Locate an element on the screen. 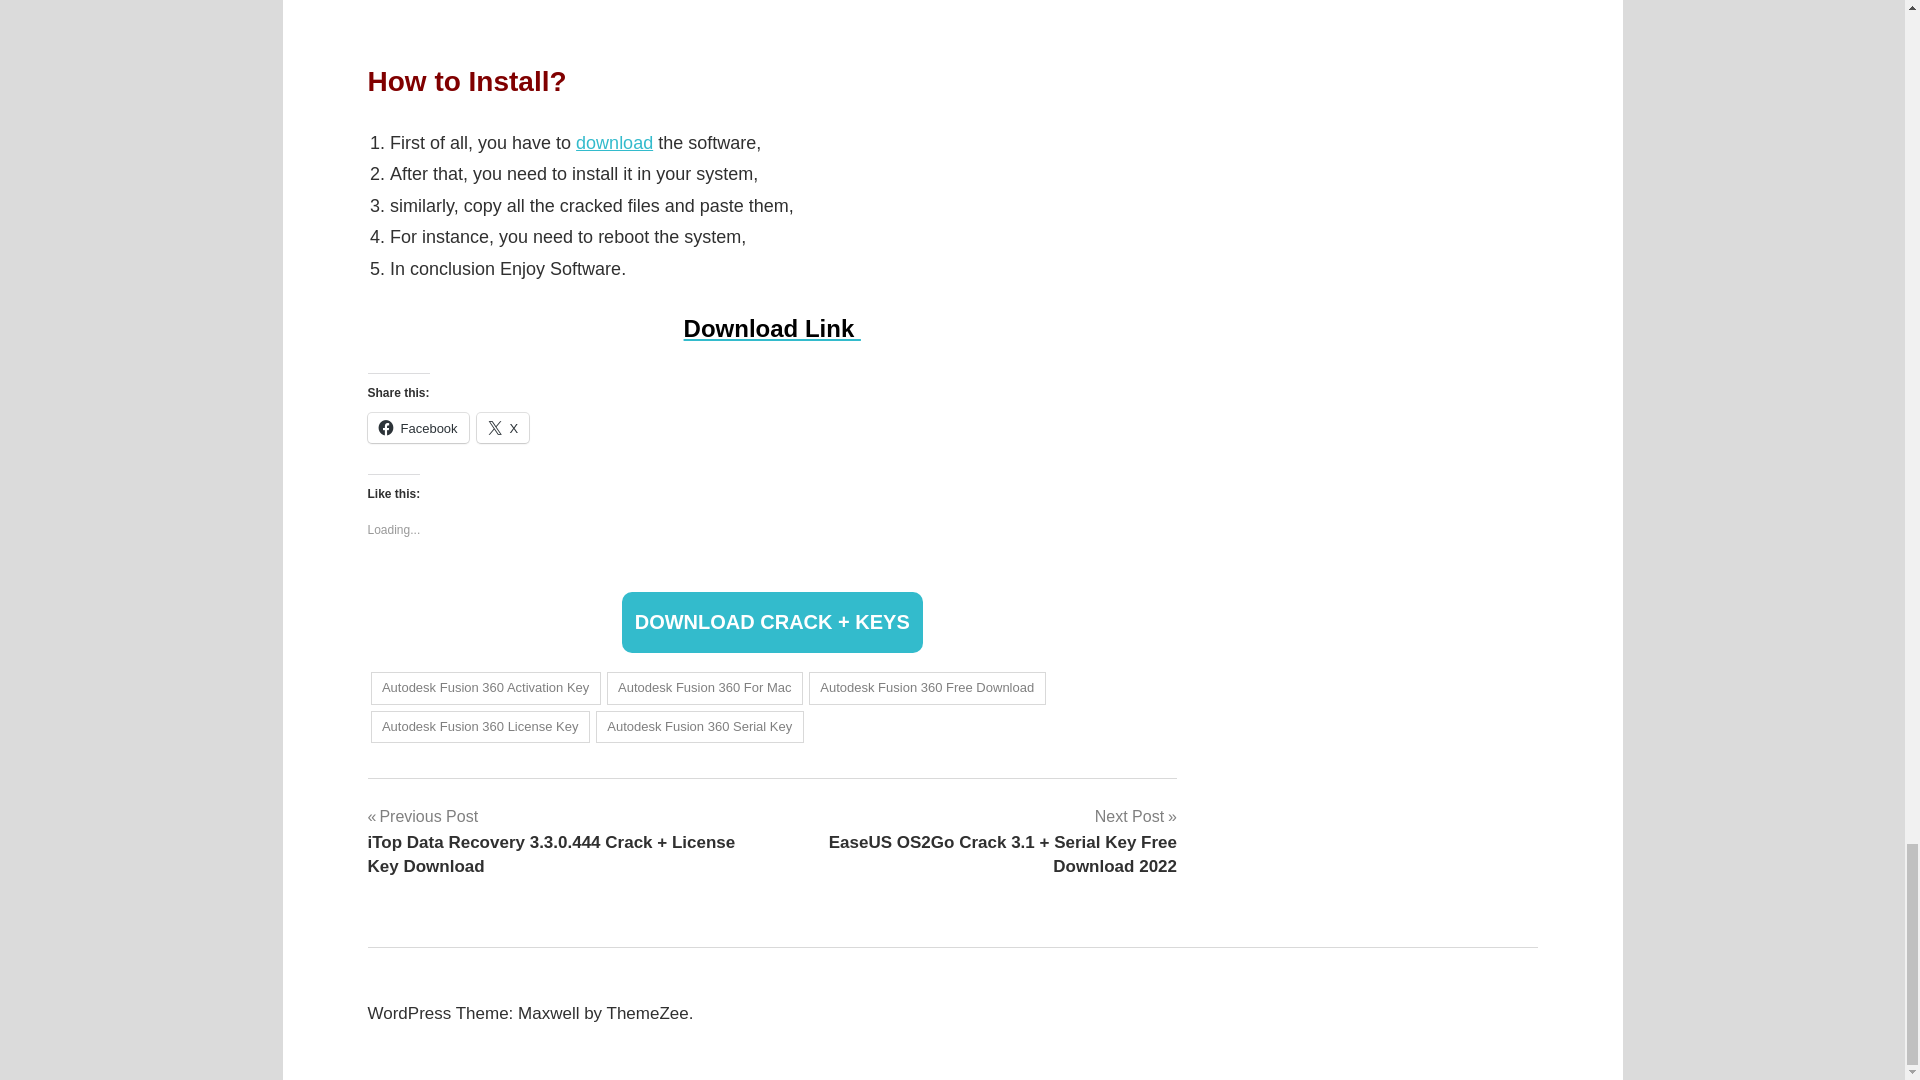 The image size is (1920, 1080). Autodesk Fusion 360 For Mac is located at coordinates (704, 688).